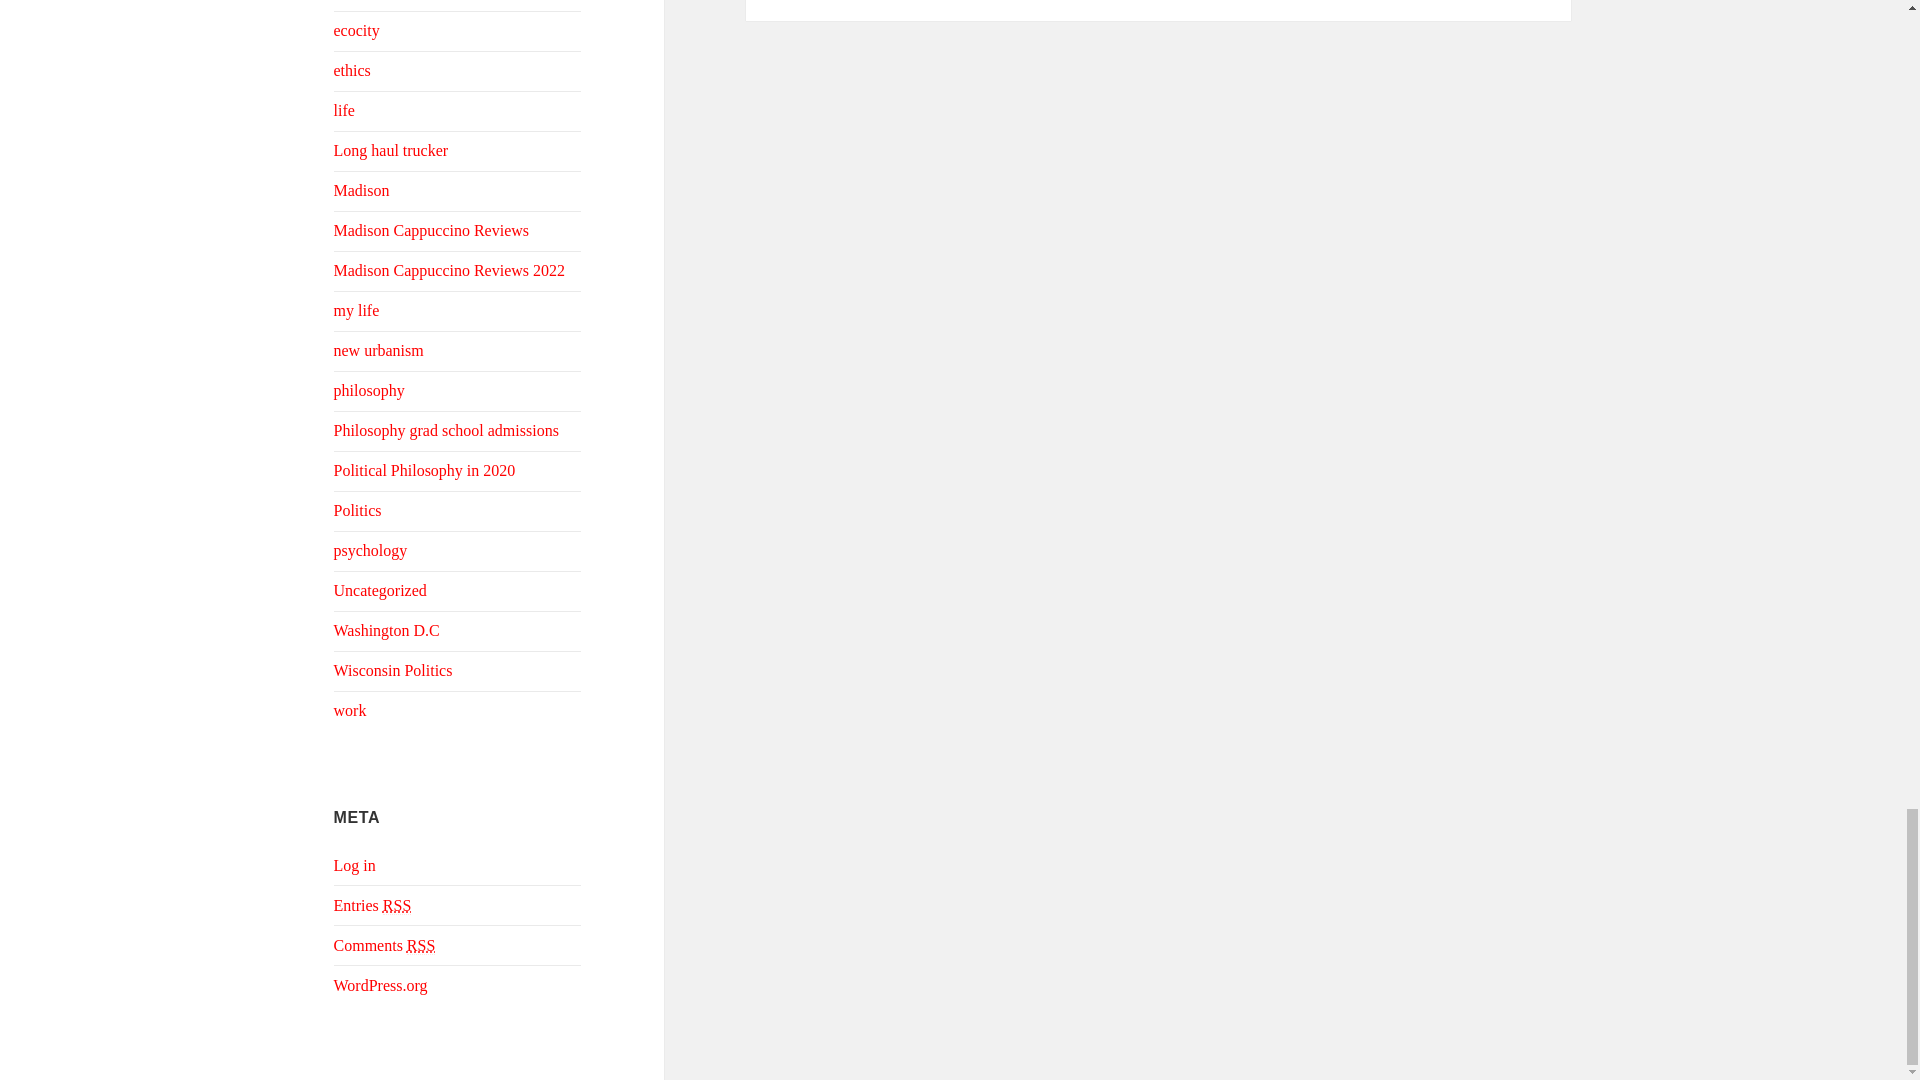  I want to click on Really Simple Syndication, so click(421, 946).